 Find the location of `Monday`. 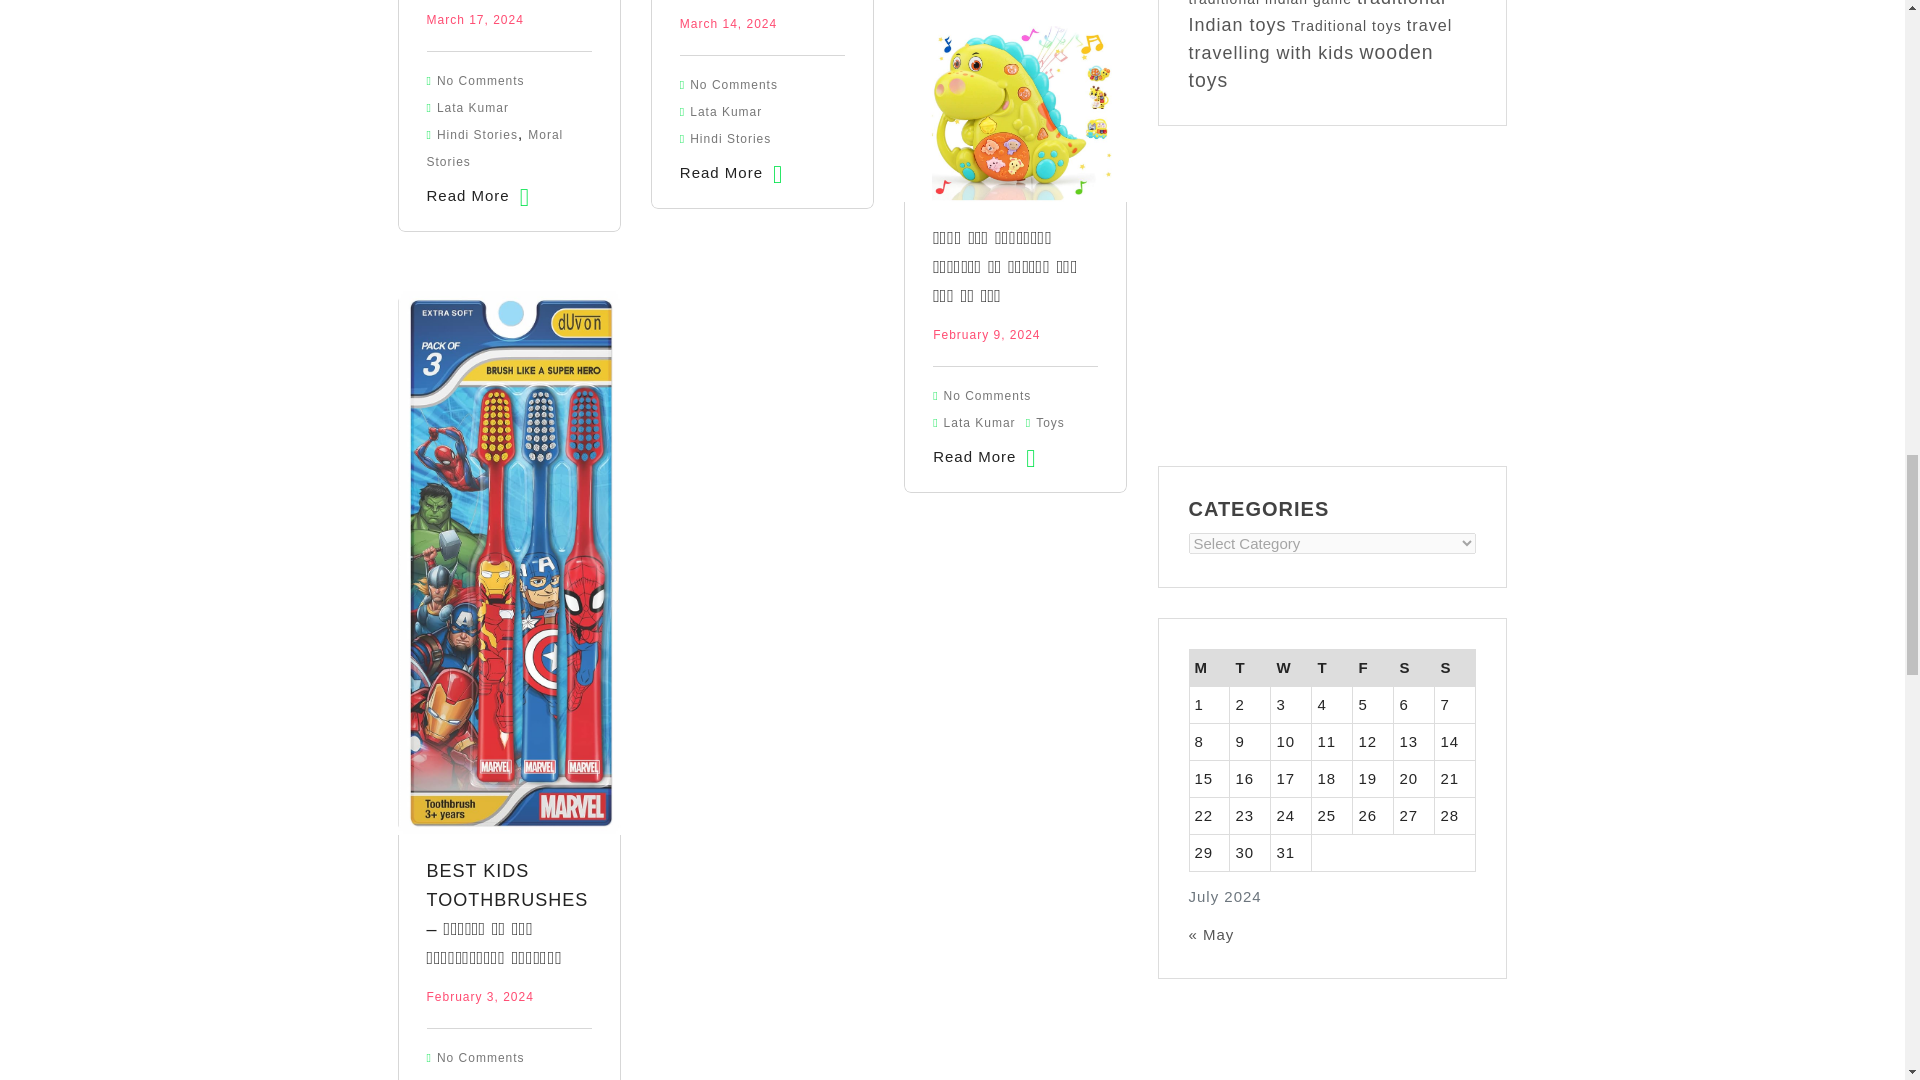

Monday is located at coordinates (1209, 668).